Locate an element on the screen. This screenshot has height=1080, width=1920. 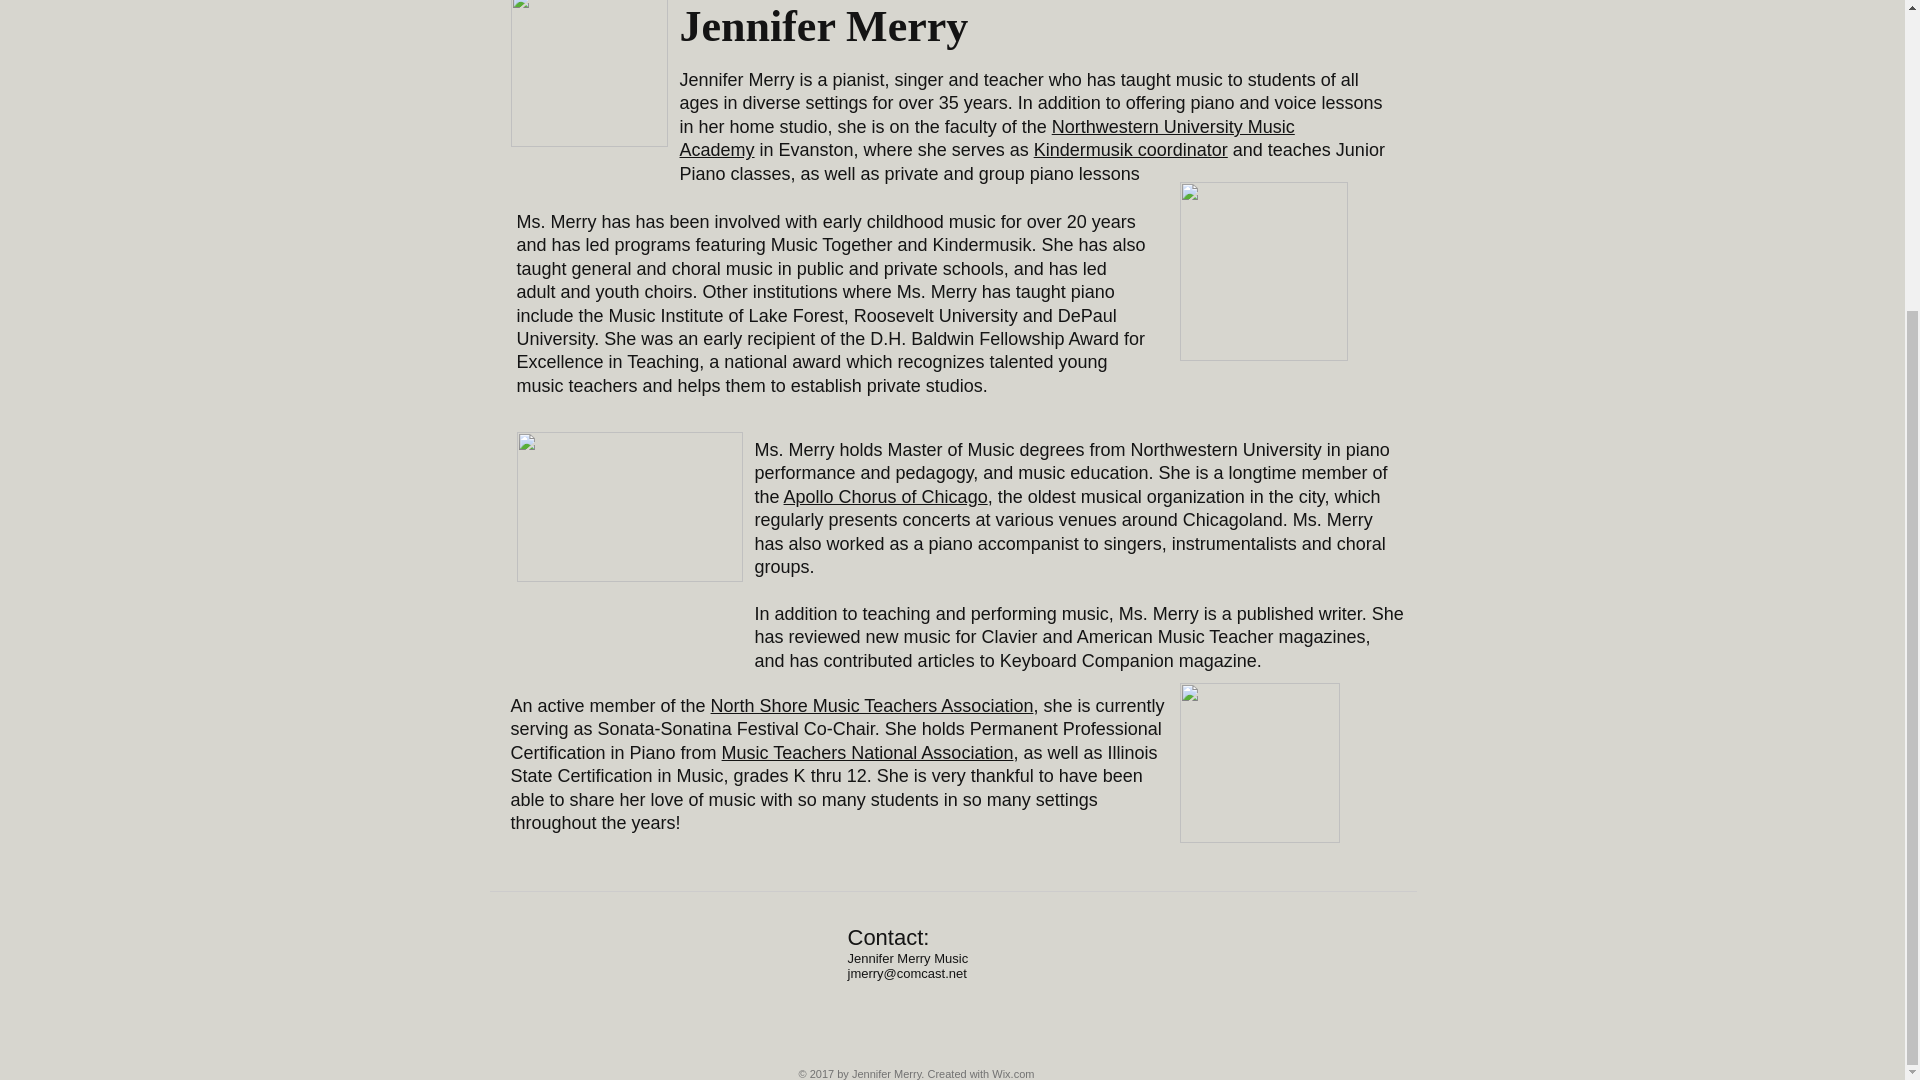
Apollo Chorus of Chicago is located at coordinates (886, 496).